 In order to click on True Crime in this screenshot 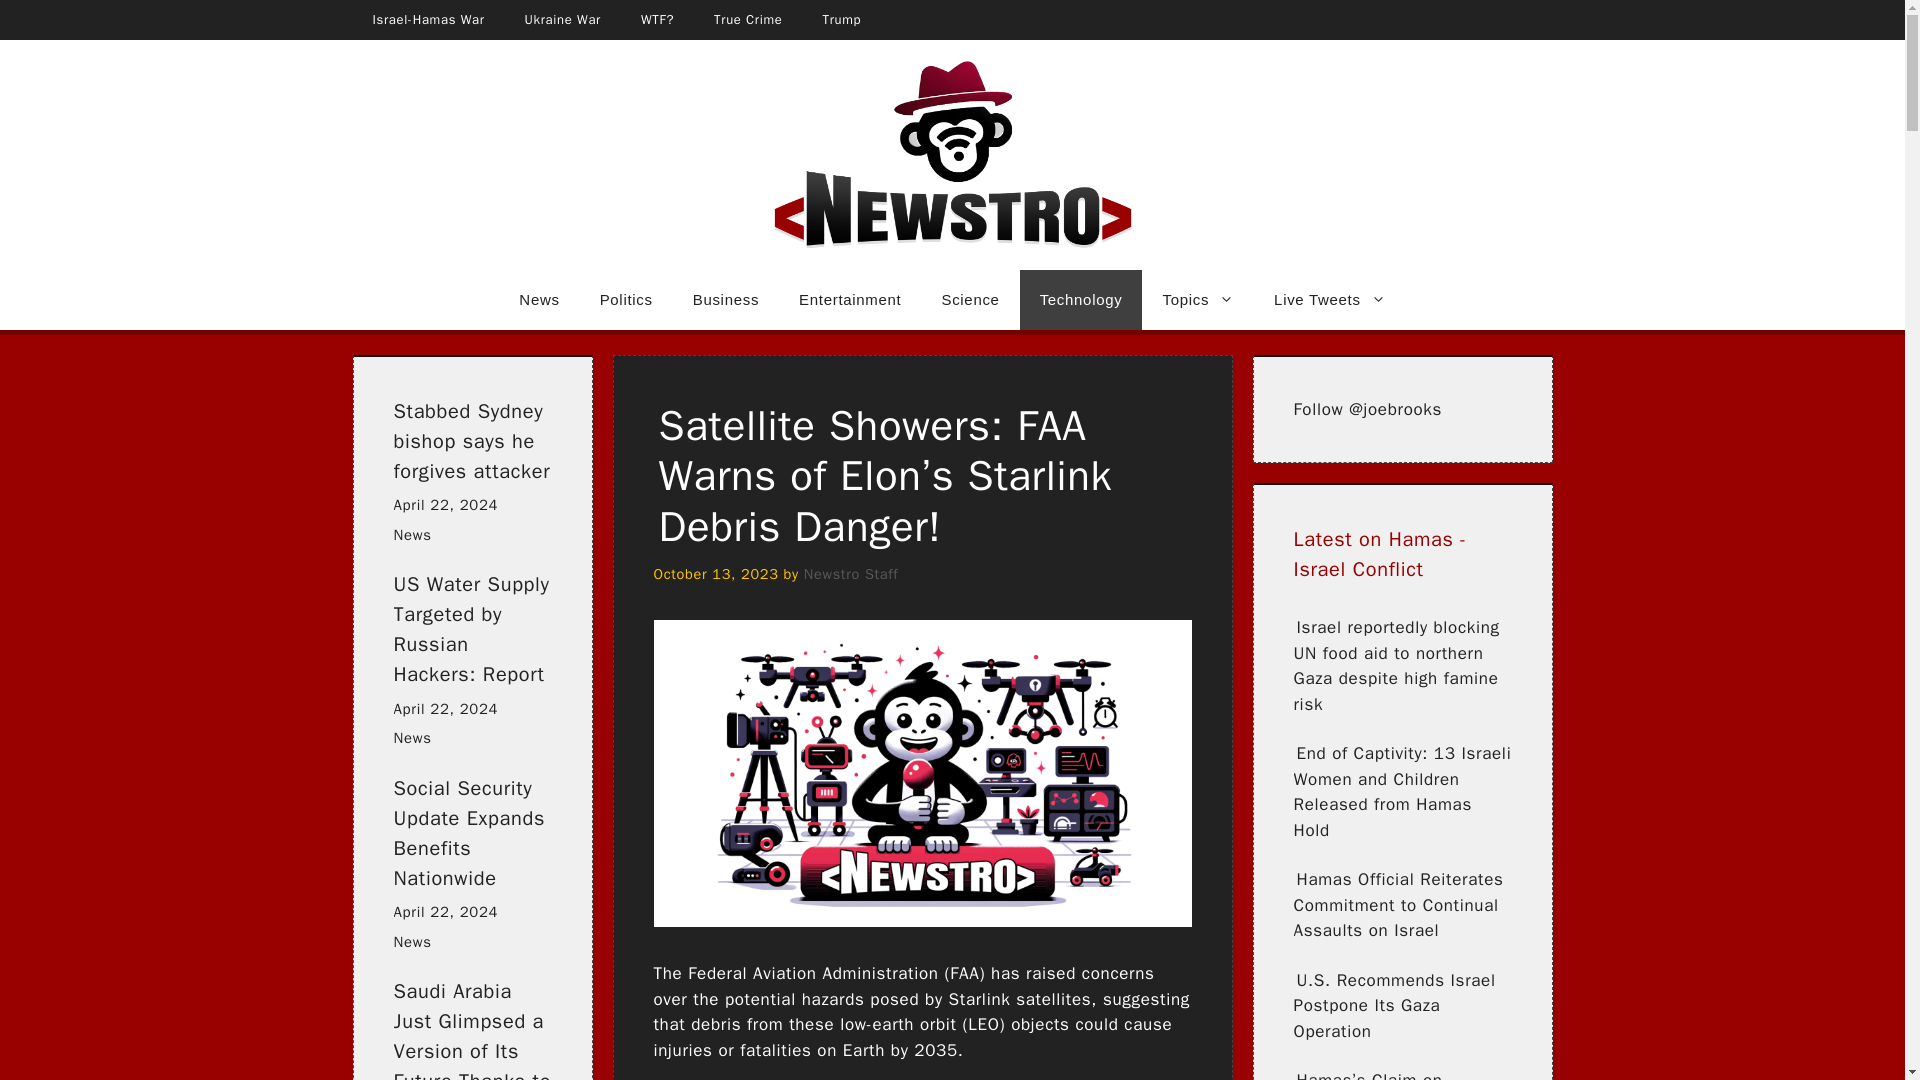, I will do `click(748, 20)`.